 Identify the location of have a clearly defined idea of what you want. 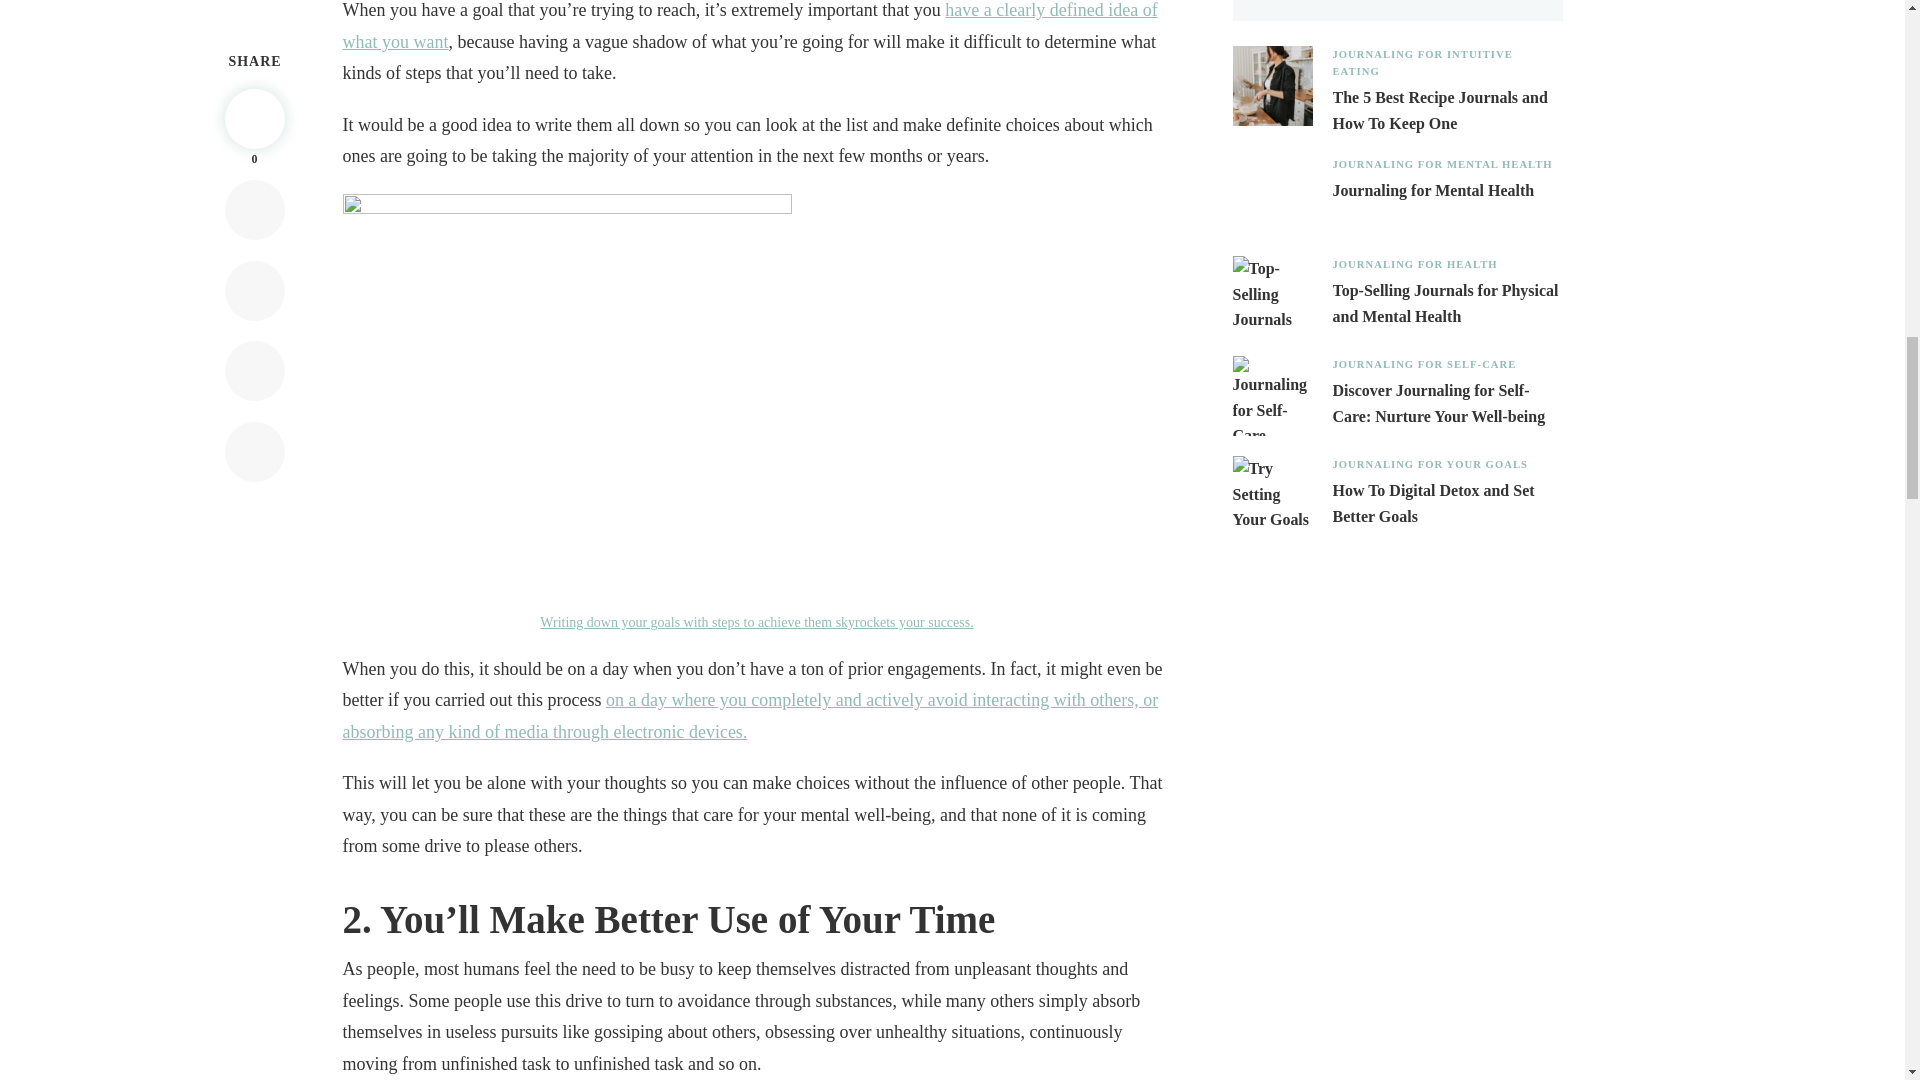
(749, 26).